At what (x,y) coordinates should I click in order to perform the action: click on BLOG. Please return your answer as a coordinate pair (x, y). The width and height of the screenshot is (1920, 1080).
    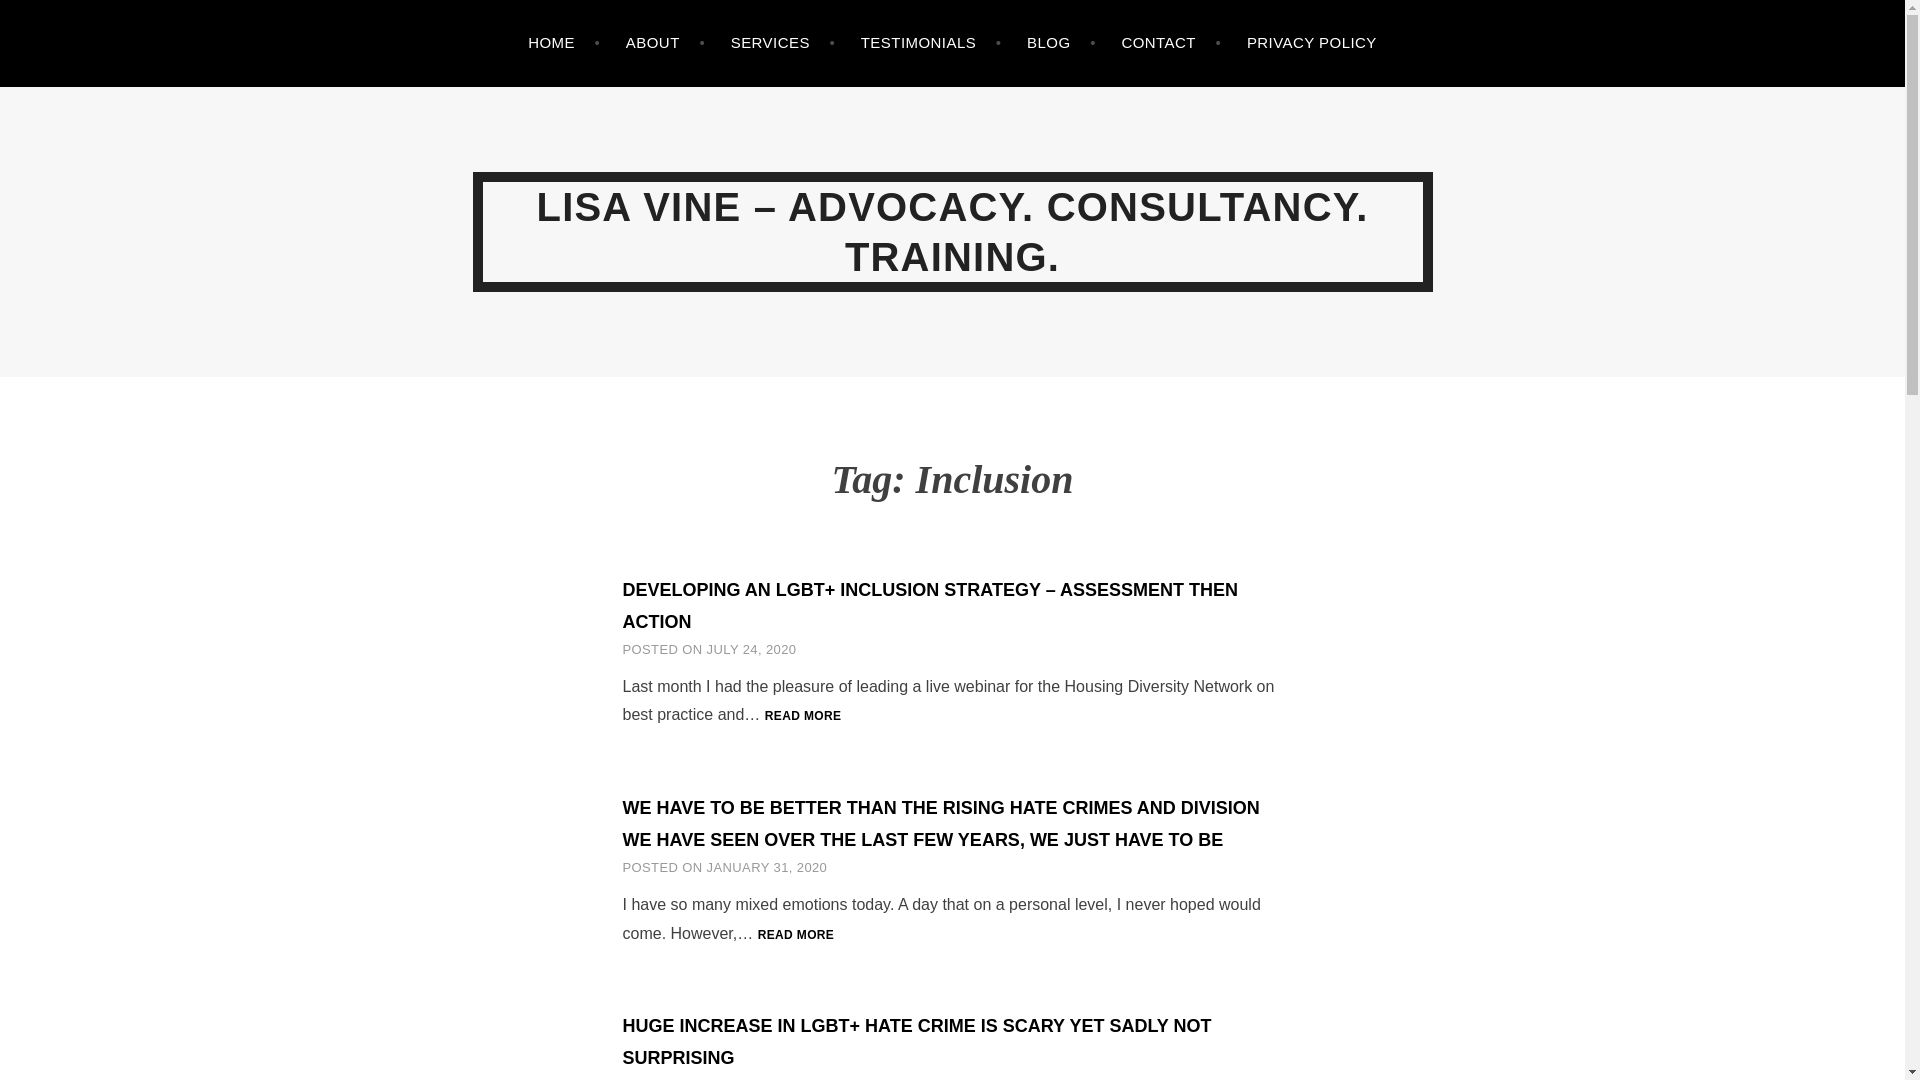
    Looking at the image, I should click on (1062, 44).